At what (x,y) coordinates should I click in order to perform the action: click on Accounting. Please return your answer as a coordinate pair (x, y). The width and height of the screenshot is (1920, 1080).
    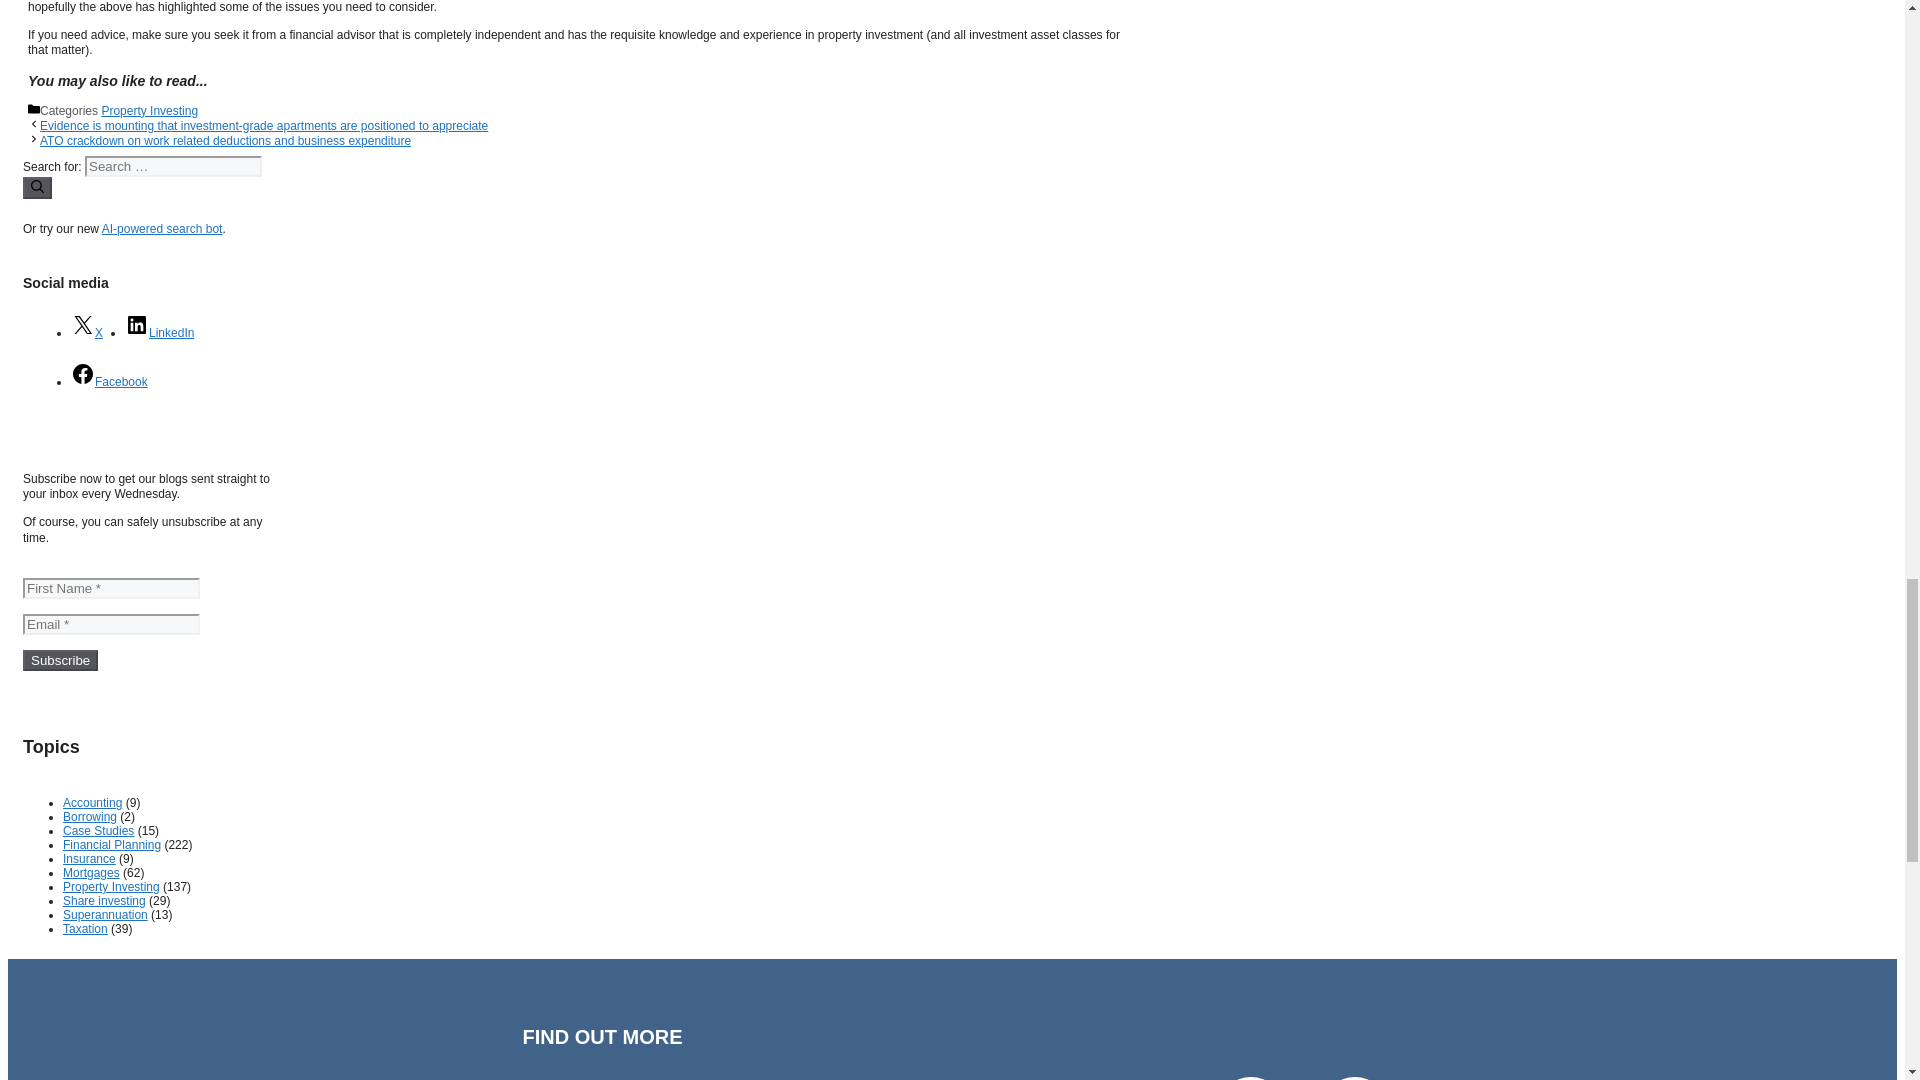
    Looking at the image, I should click on (92, 802).